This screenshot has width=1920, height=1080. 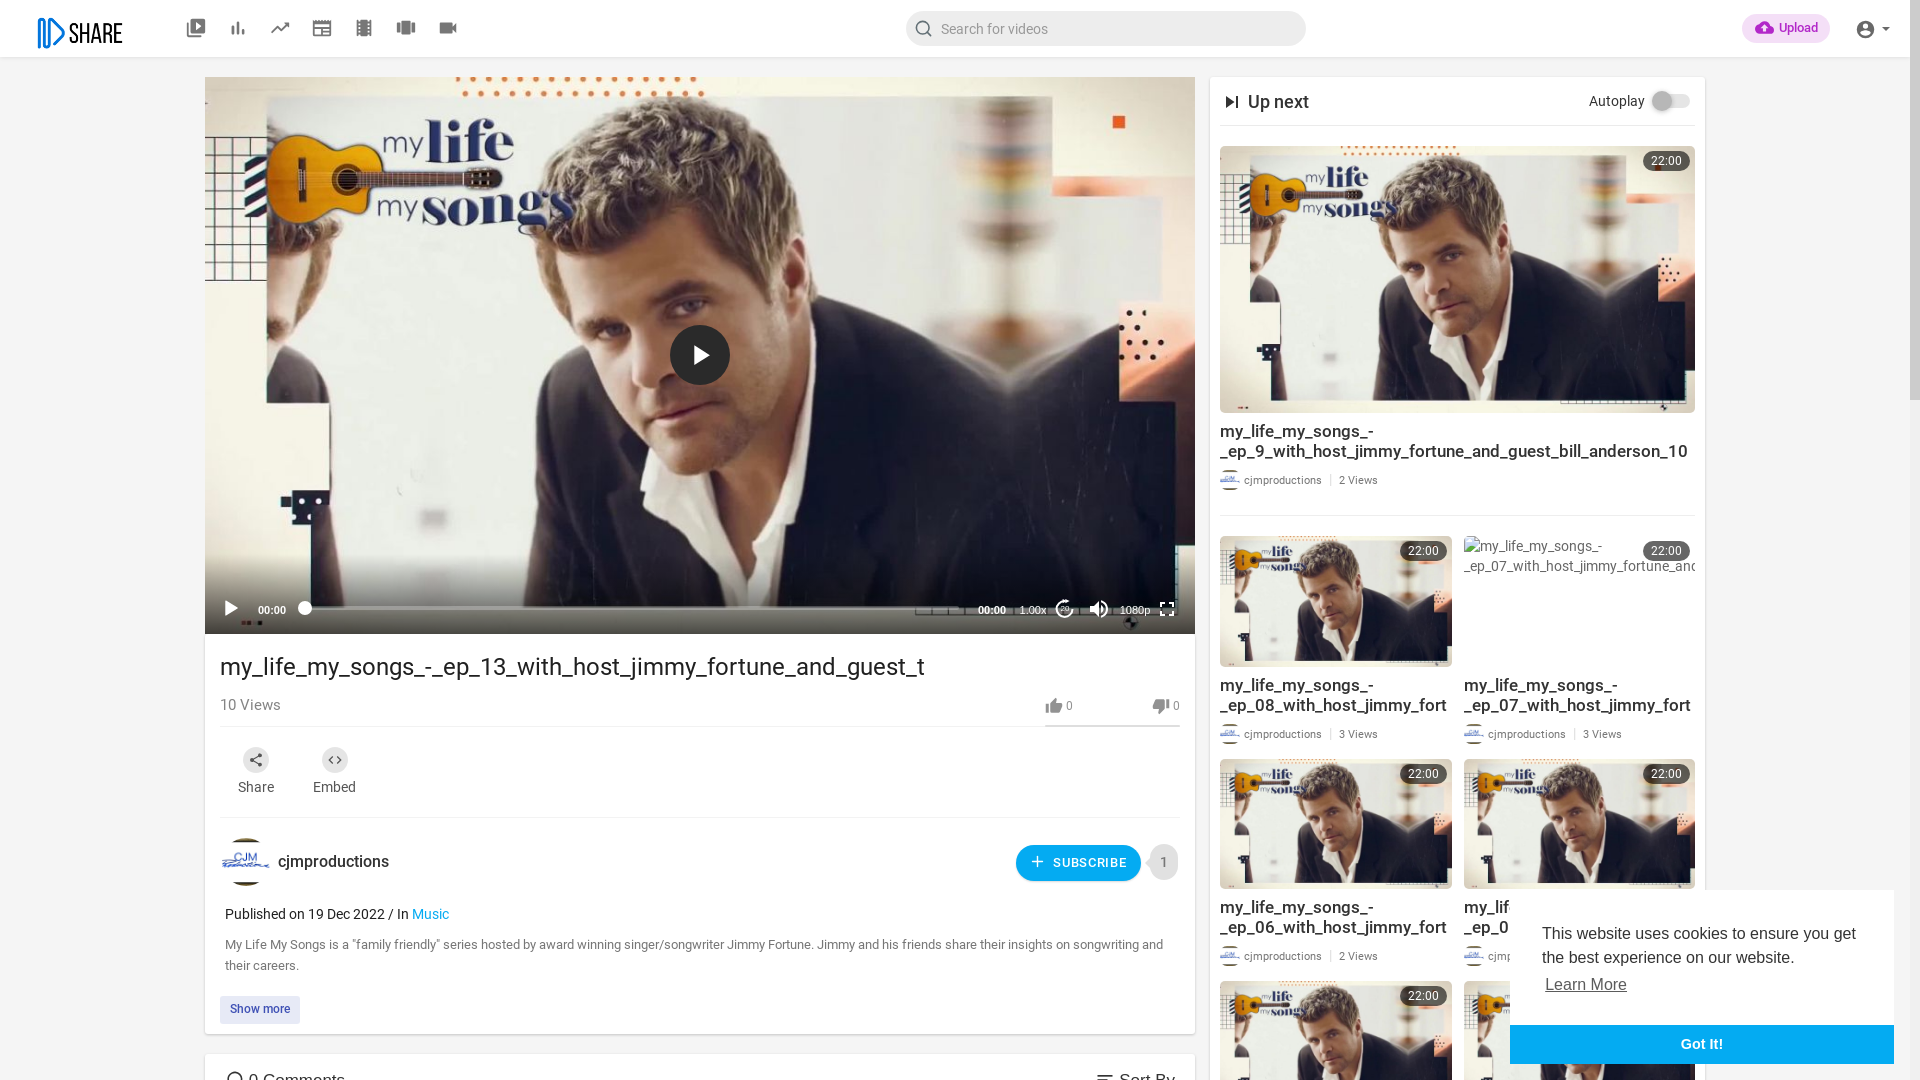 What do you see at coordinates (1078, 863) in the screenshot?
I see `SUBSCRIBE` at bounding box center [1078, 863].